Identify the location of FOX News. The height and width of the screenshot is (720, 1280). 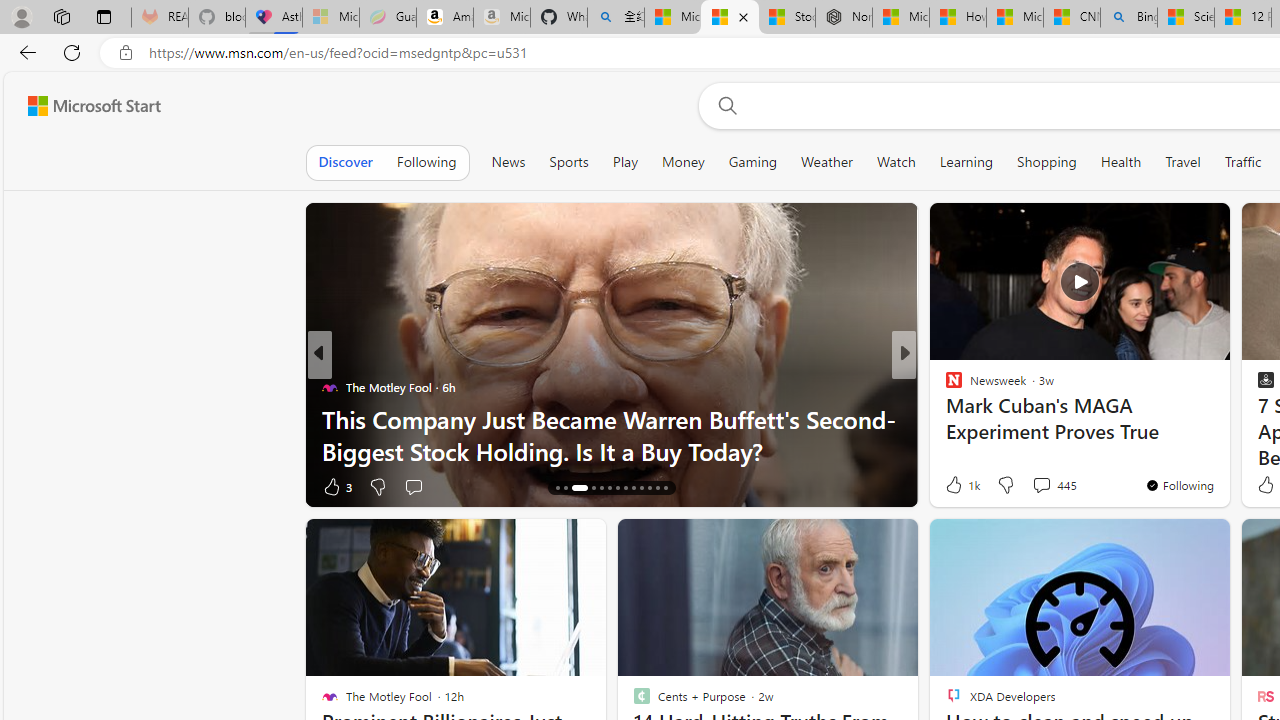
(944, 386).